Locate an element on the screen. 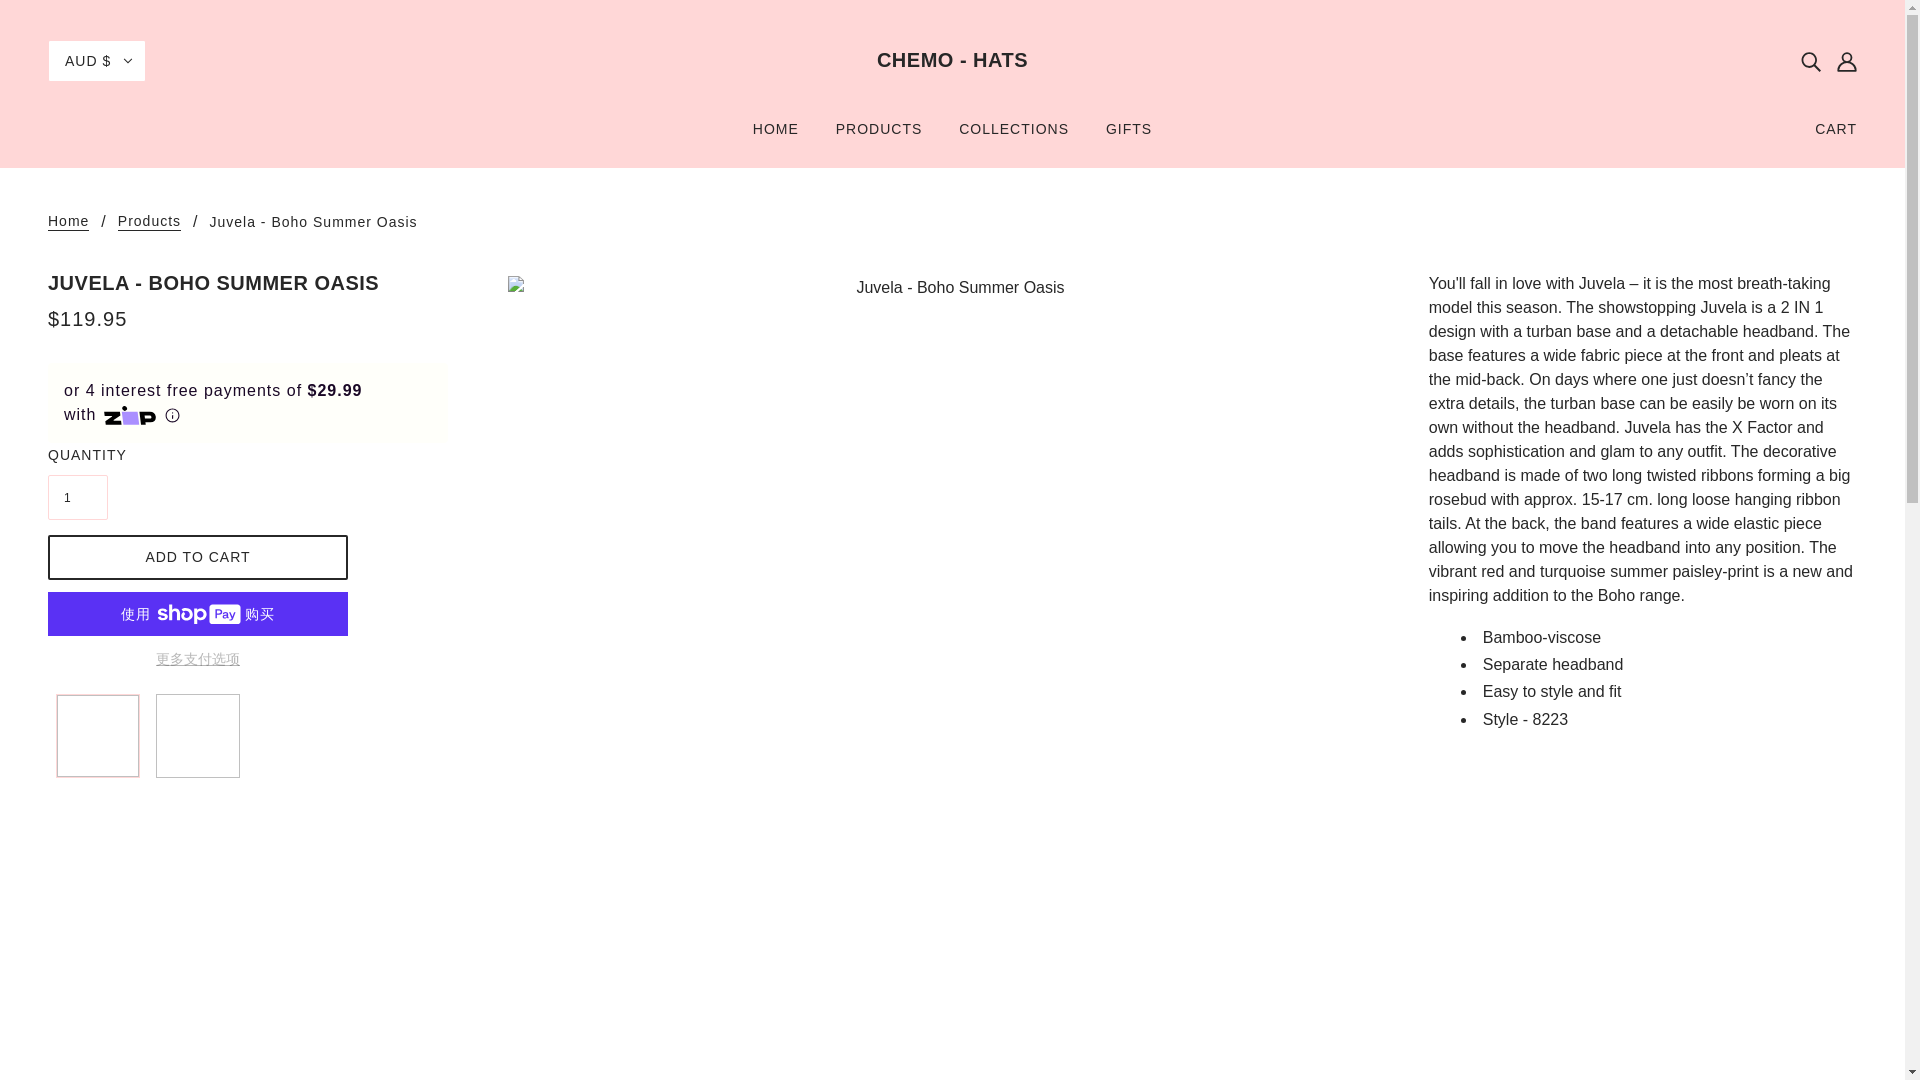  CHEMO - HATS is located at coordinates (952, 60).